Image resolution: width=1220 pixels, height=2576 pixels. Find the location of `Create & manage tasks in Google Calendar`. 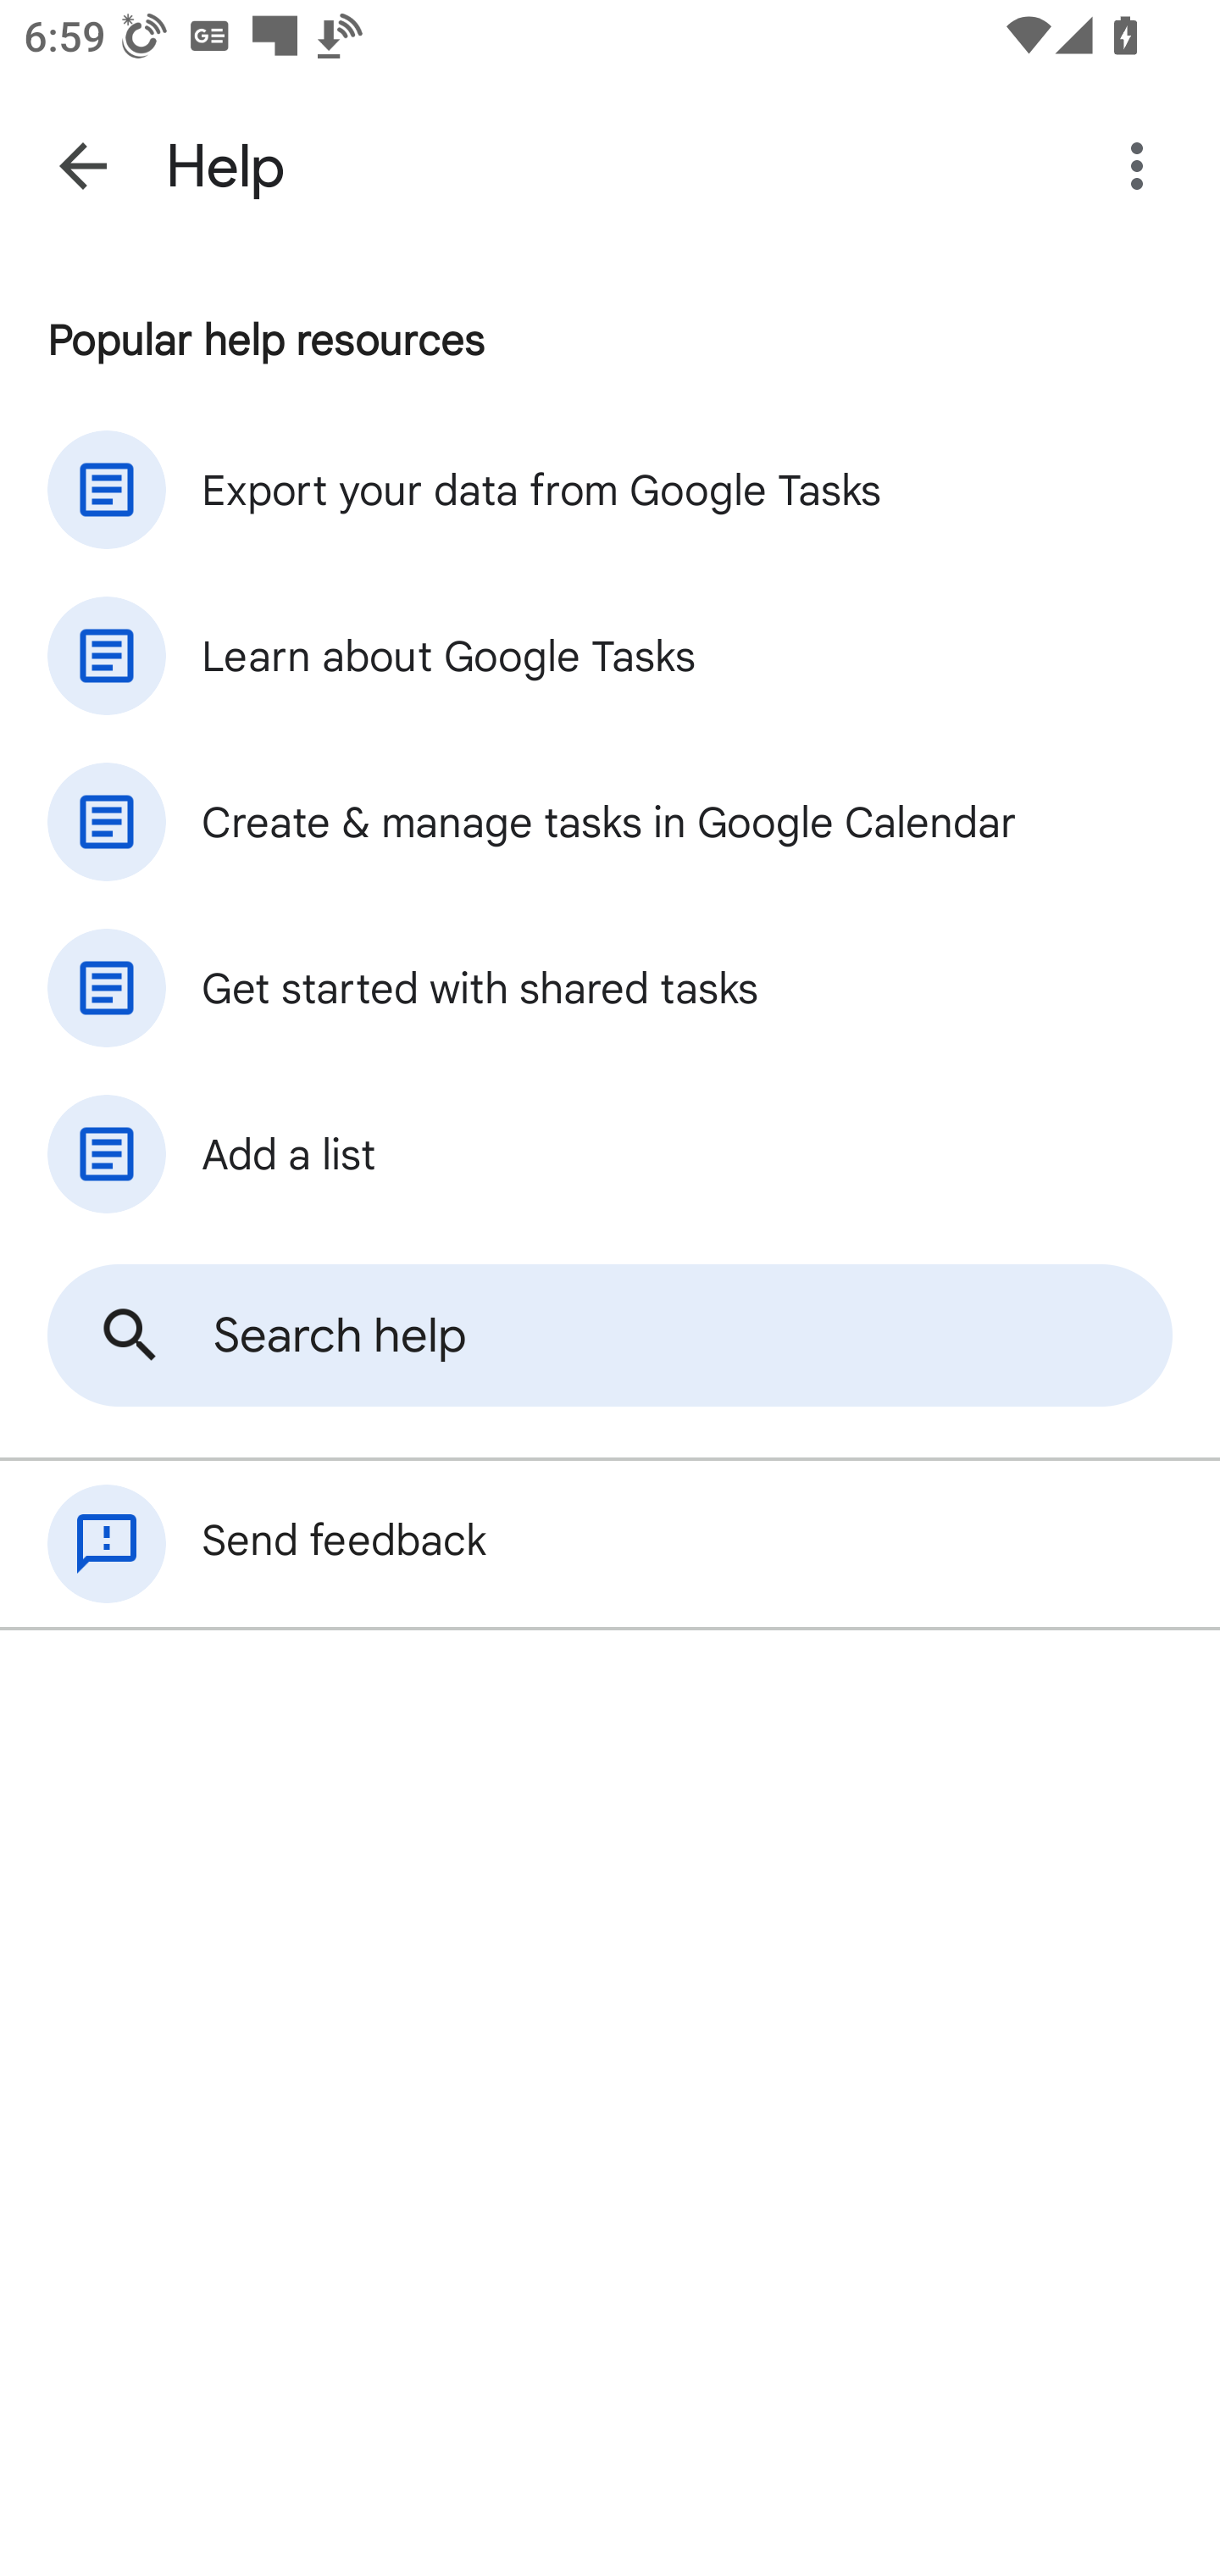

Create & manage tasks in Google Calendar is located at coordinates (610, 822).